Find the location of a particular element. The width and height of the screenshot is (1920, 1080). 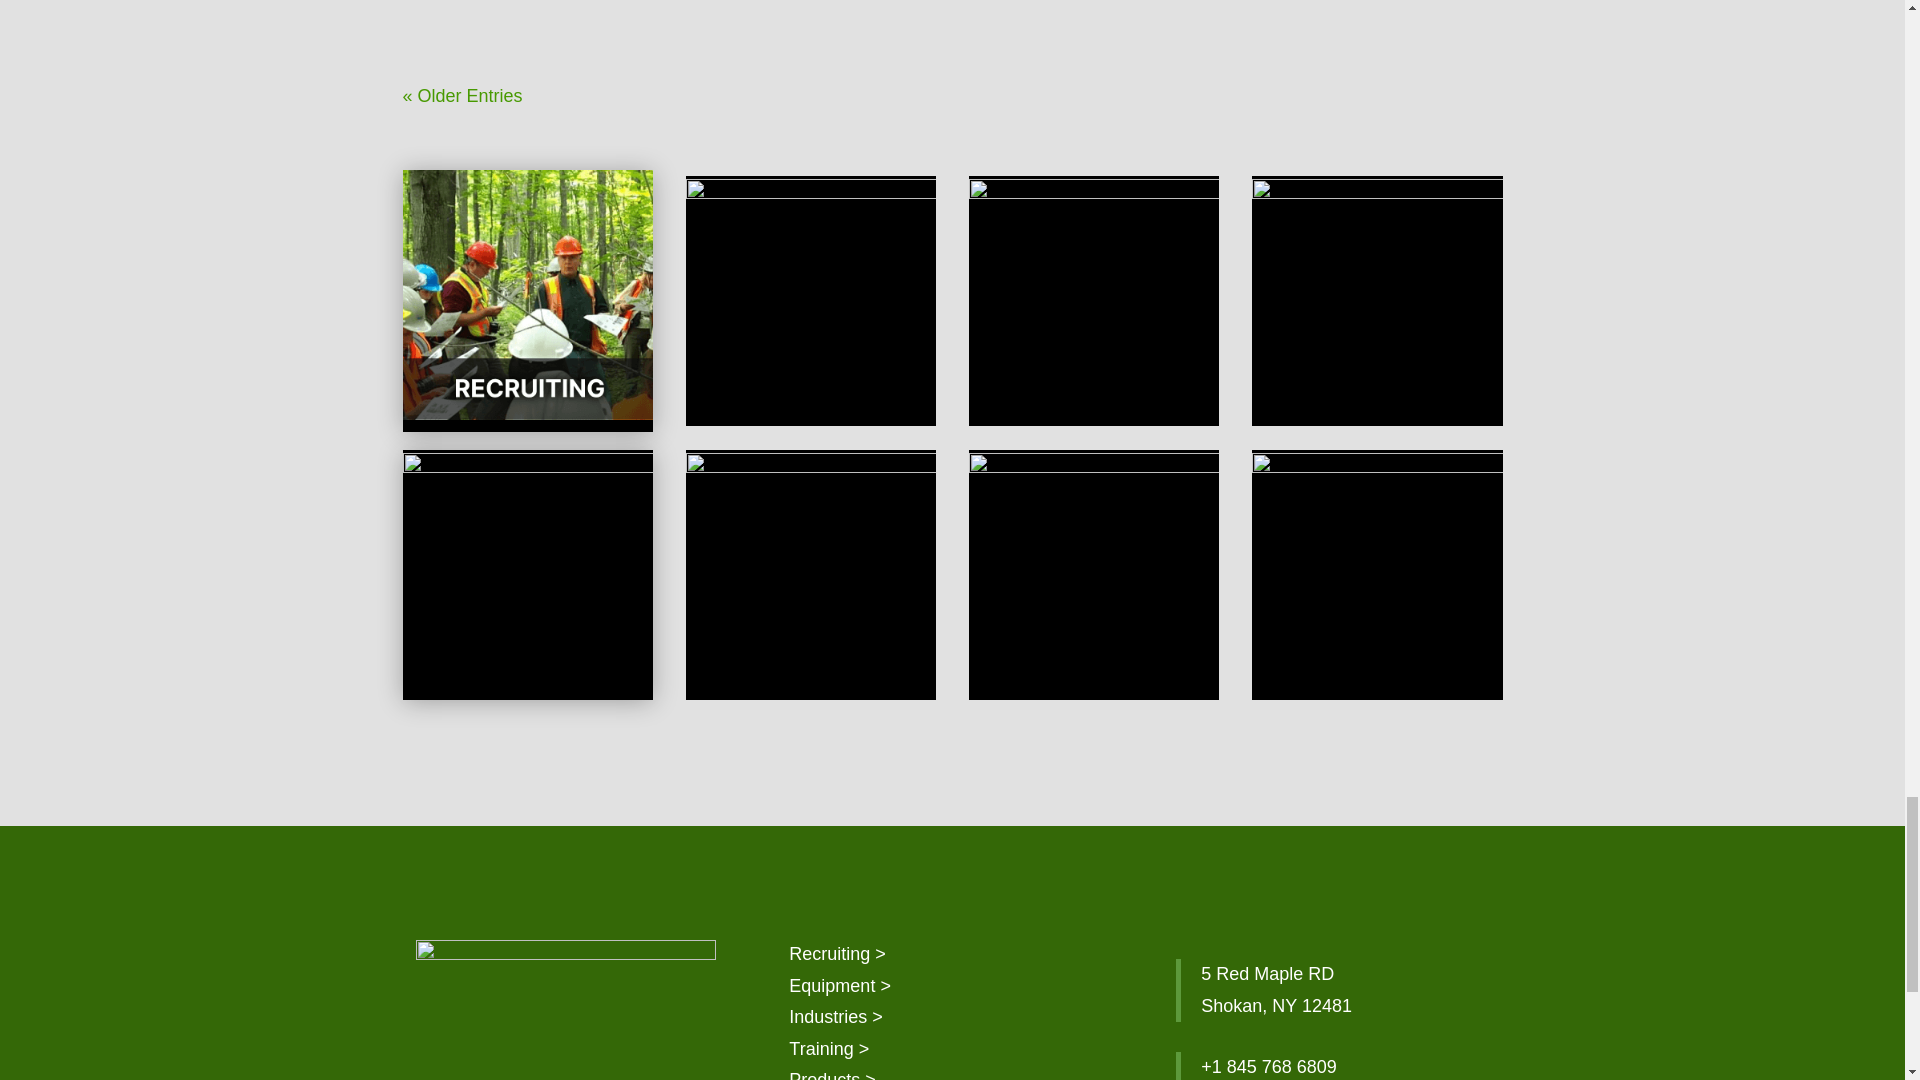

Training Information is located at coordinates (829, 1048).